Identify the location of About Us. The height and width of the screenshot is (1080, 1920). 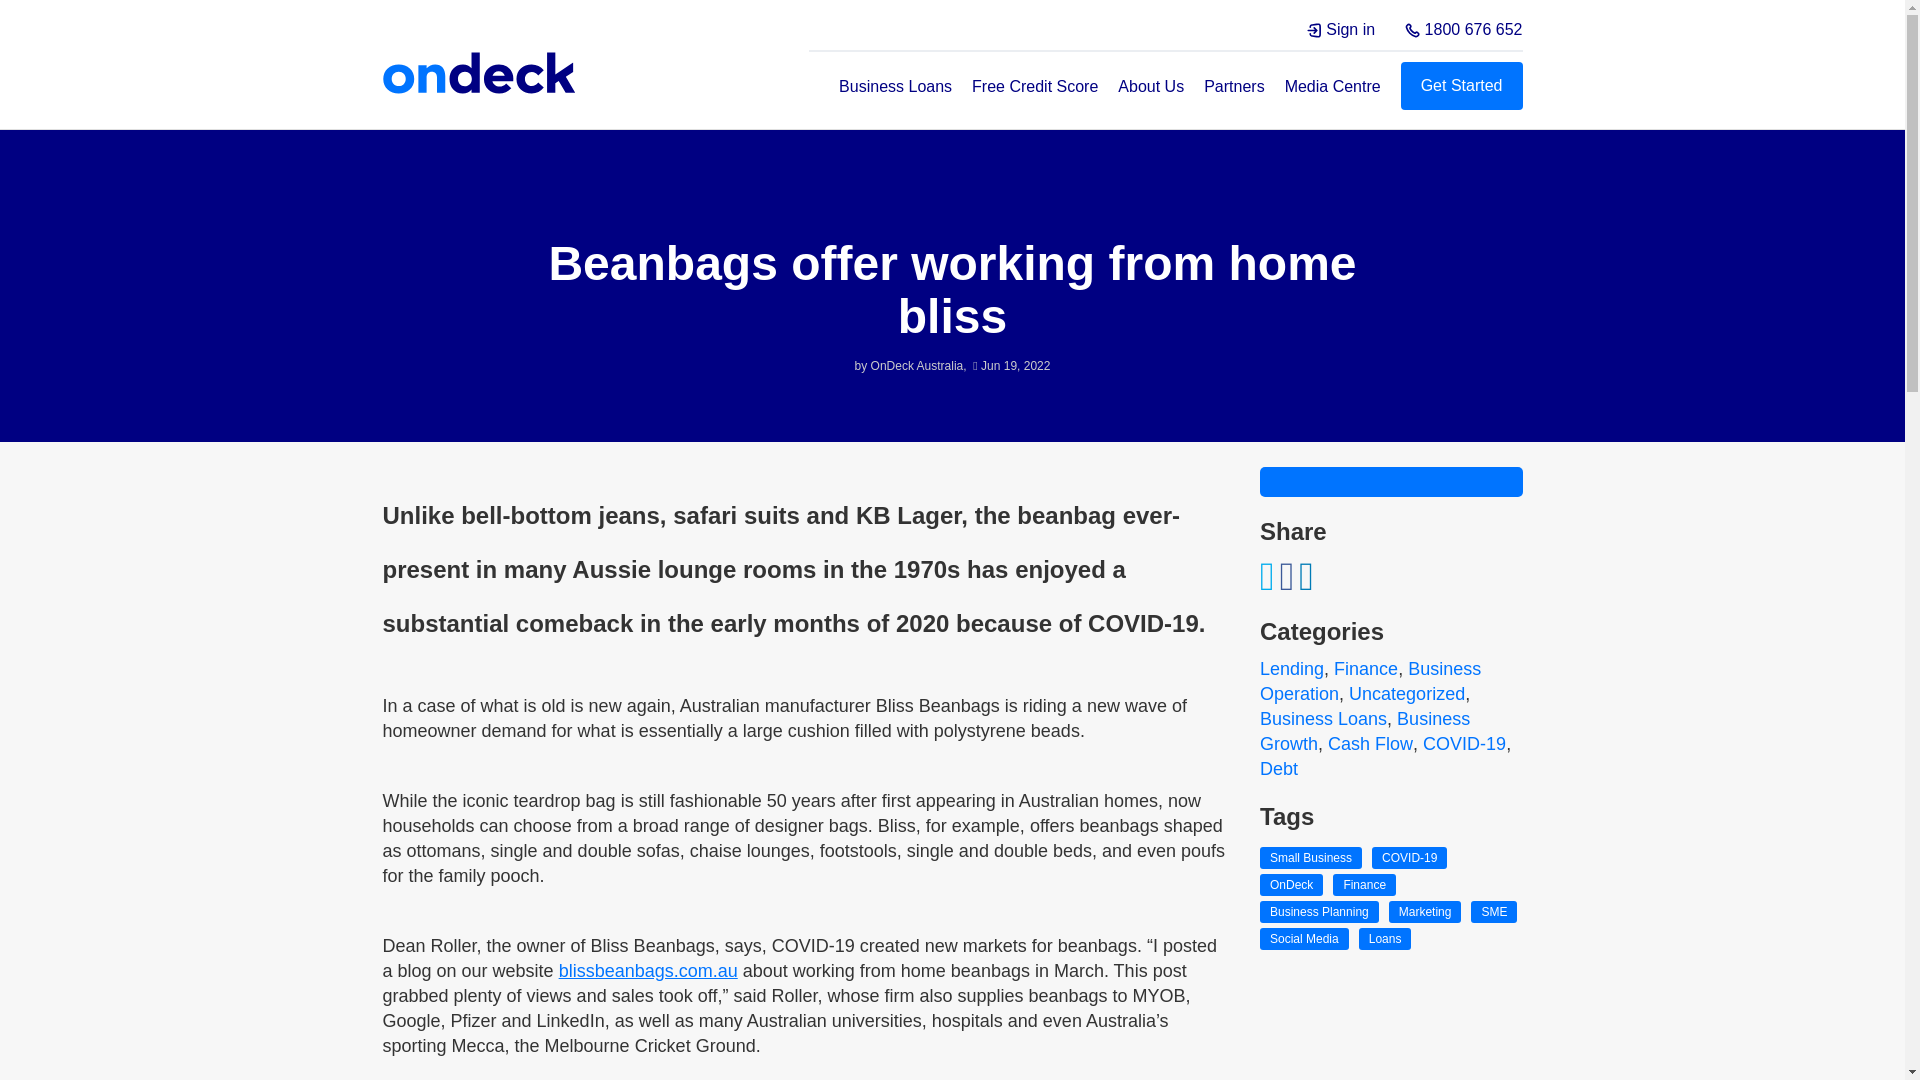
(1150, 86).